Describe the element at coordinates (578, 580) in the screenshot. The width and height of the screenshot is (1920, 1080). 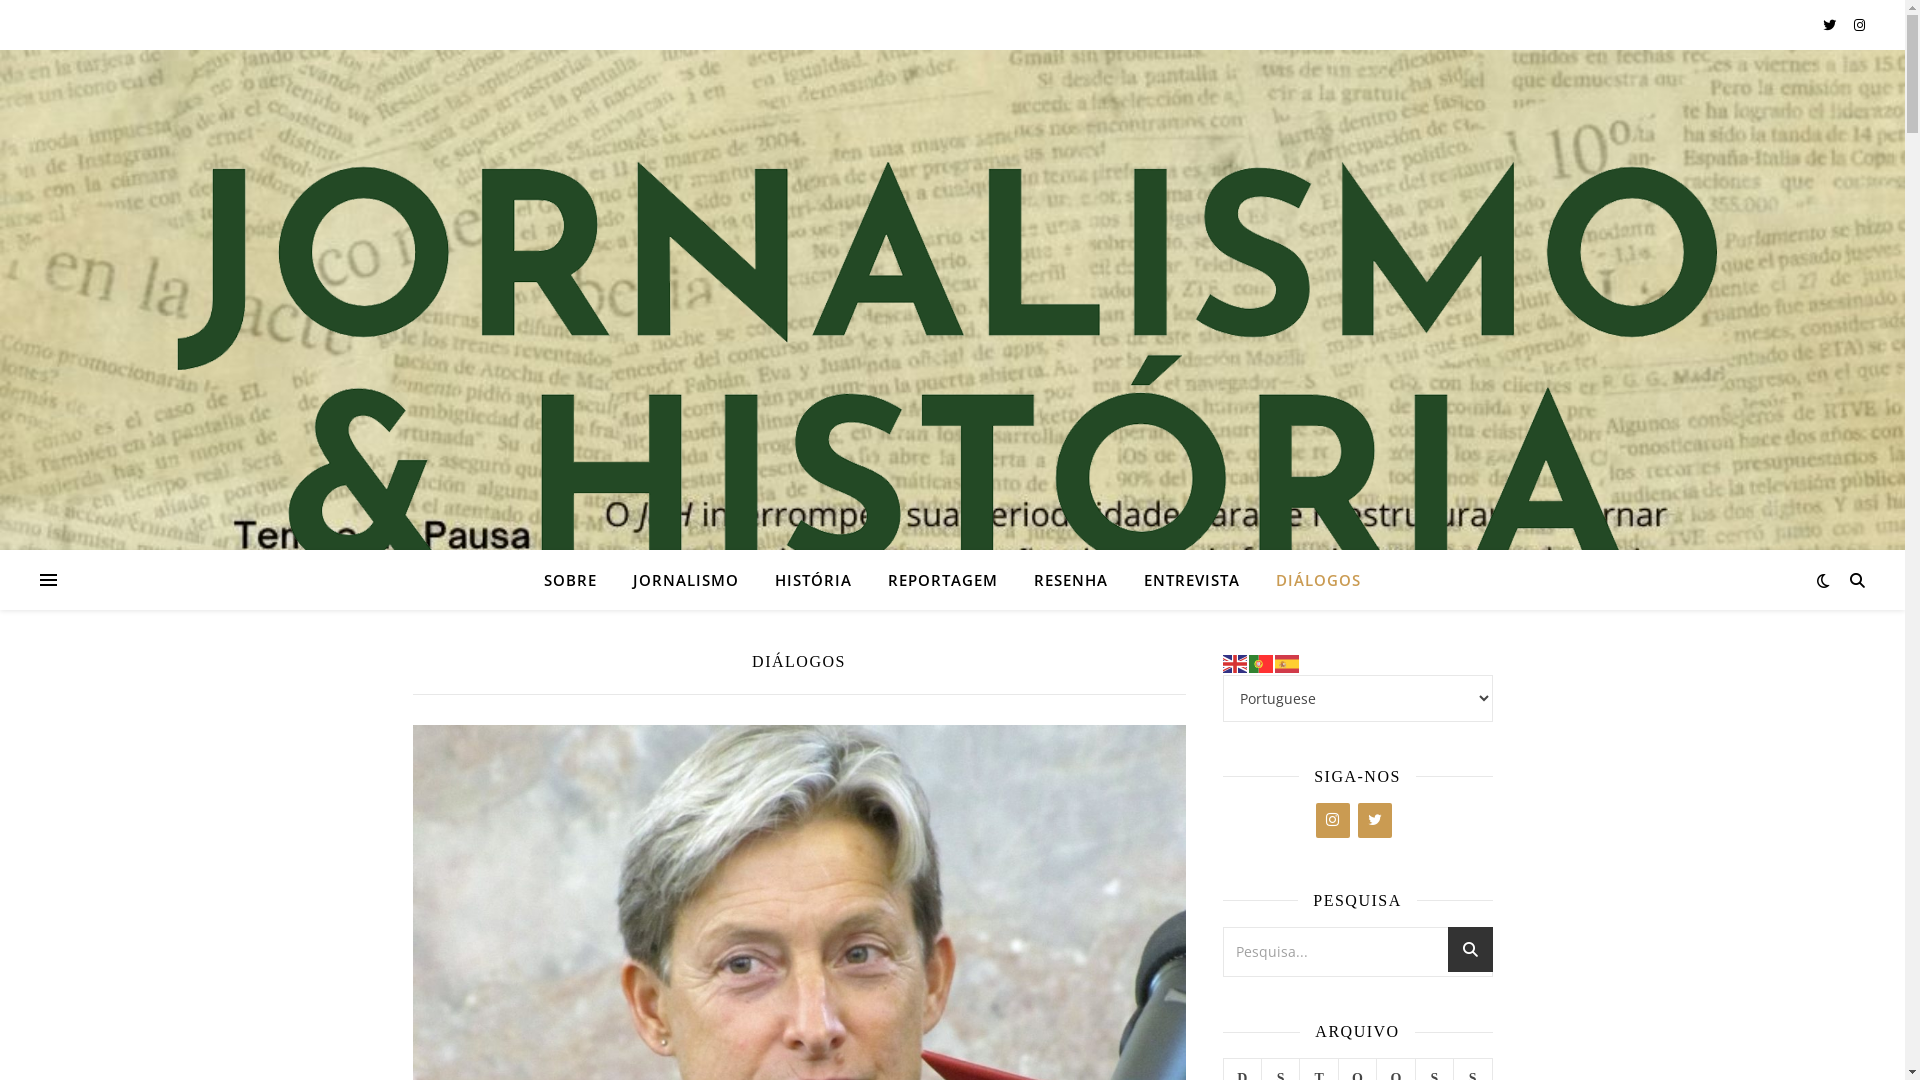
I see `SOBRE` at that location.